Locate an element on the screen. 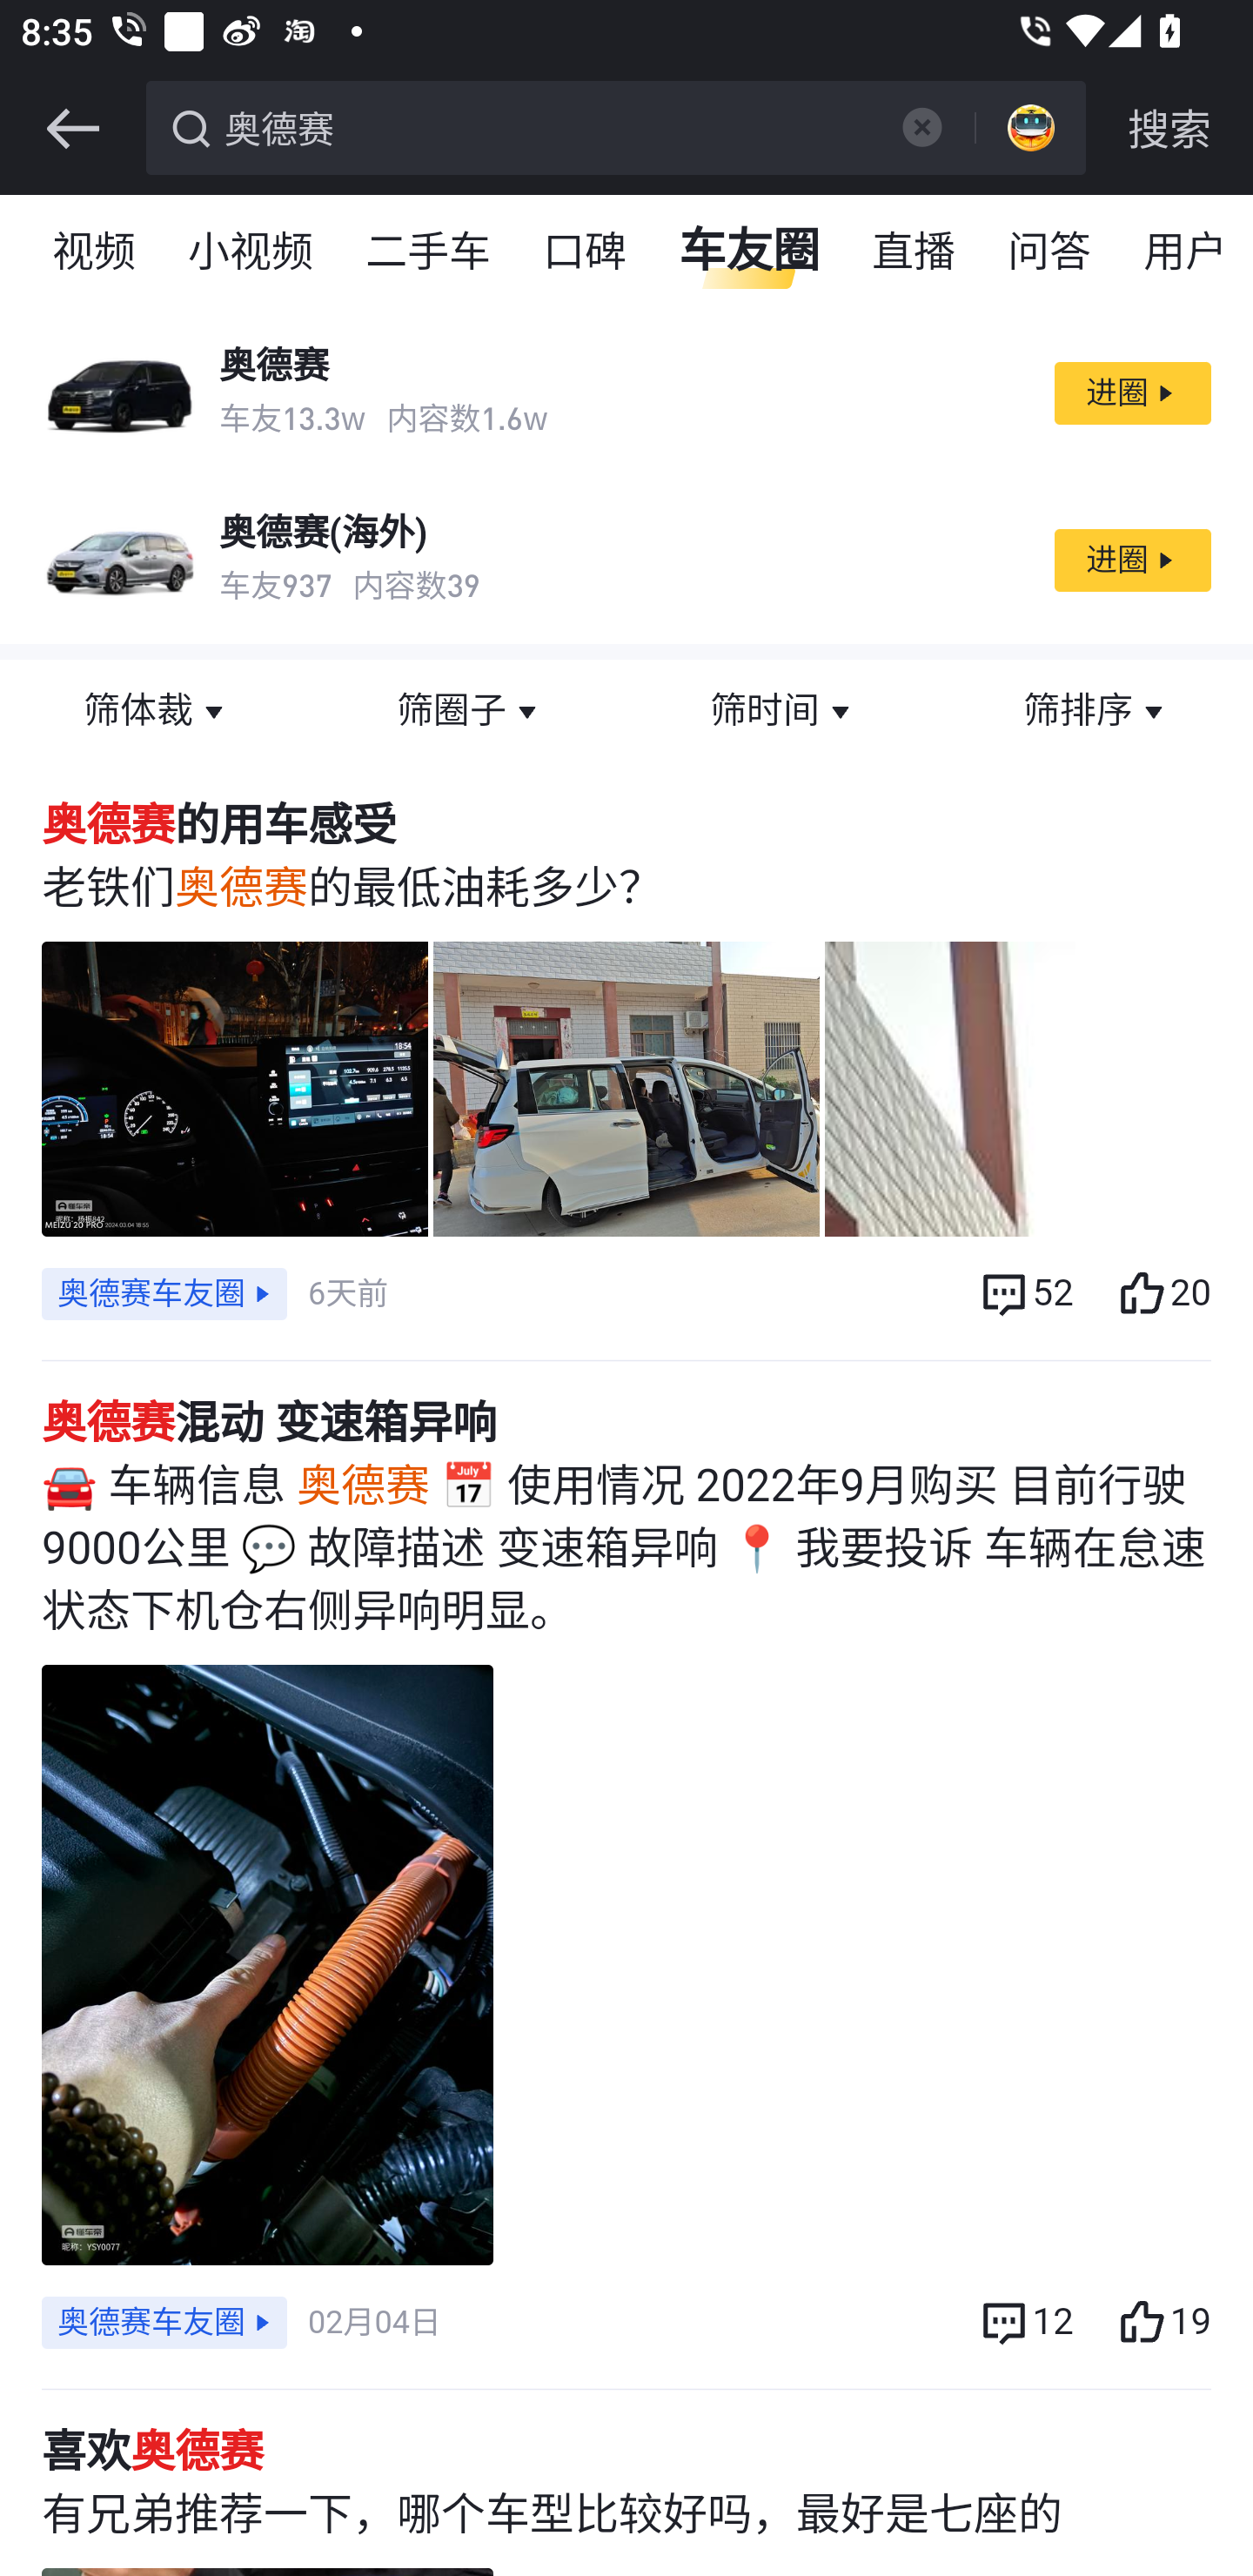 The height and width of the screenshot is (2576, 1253). 19 is located at coordinates (1163, 2324).